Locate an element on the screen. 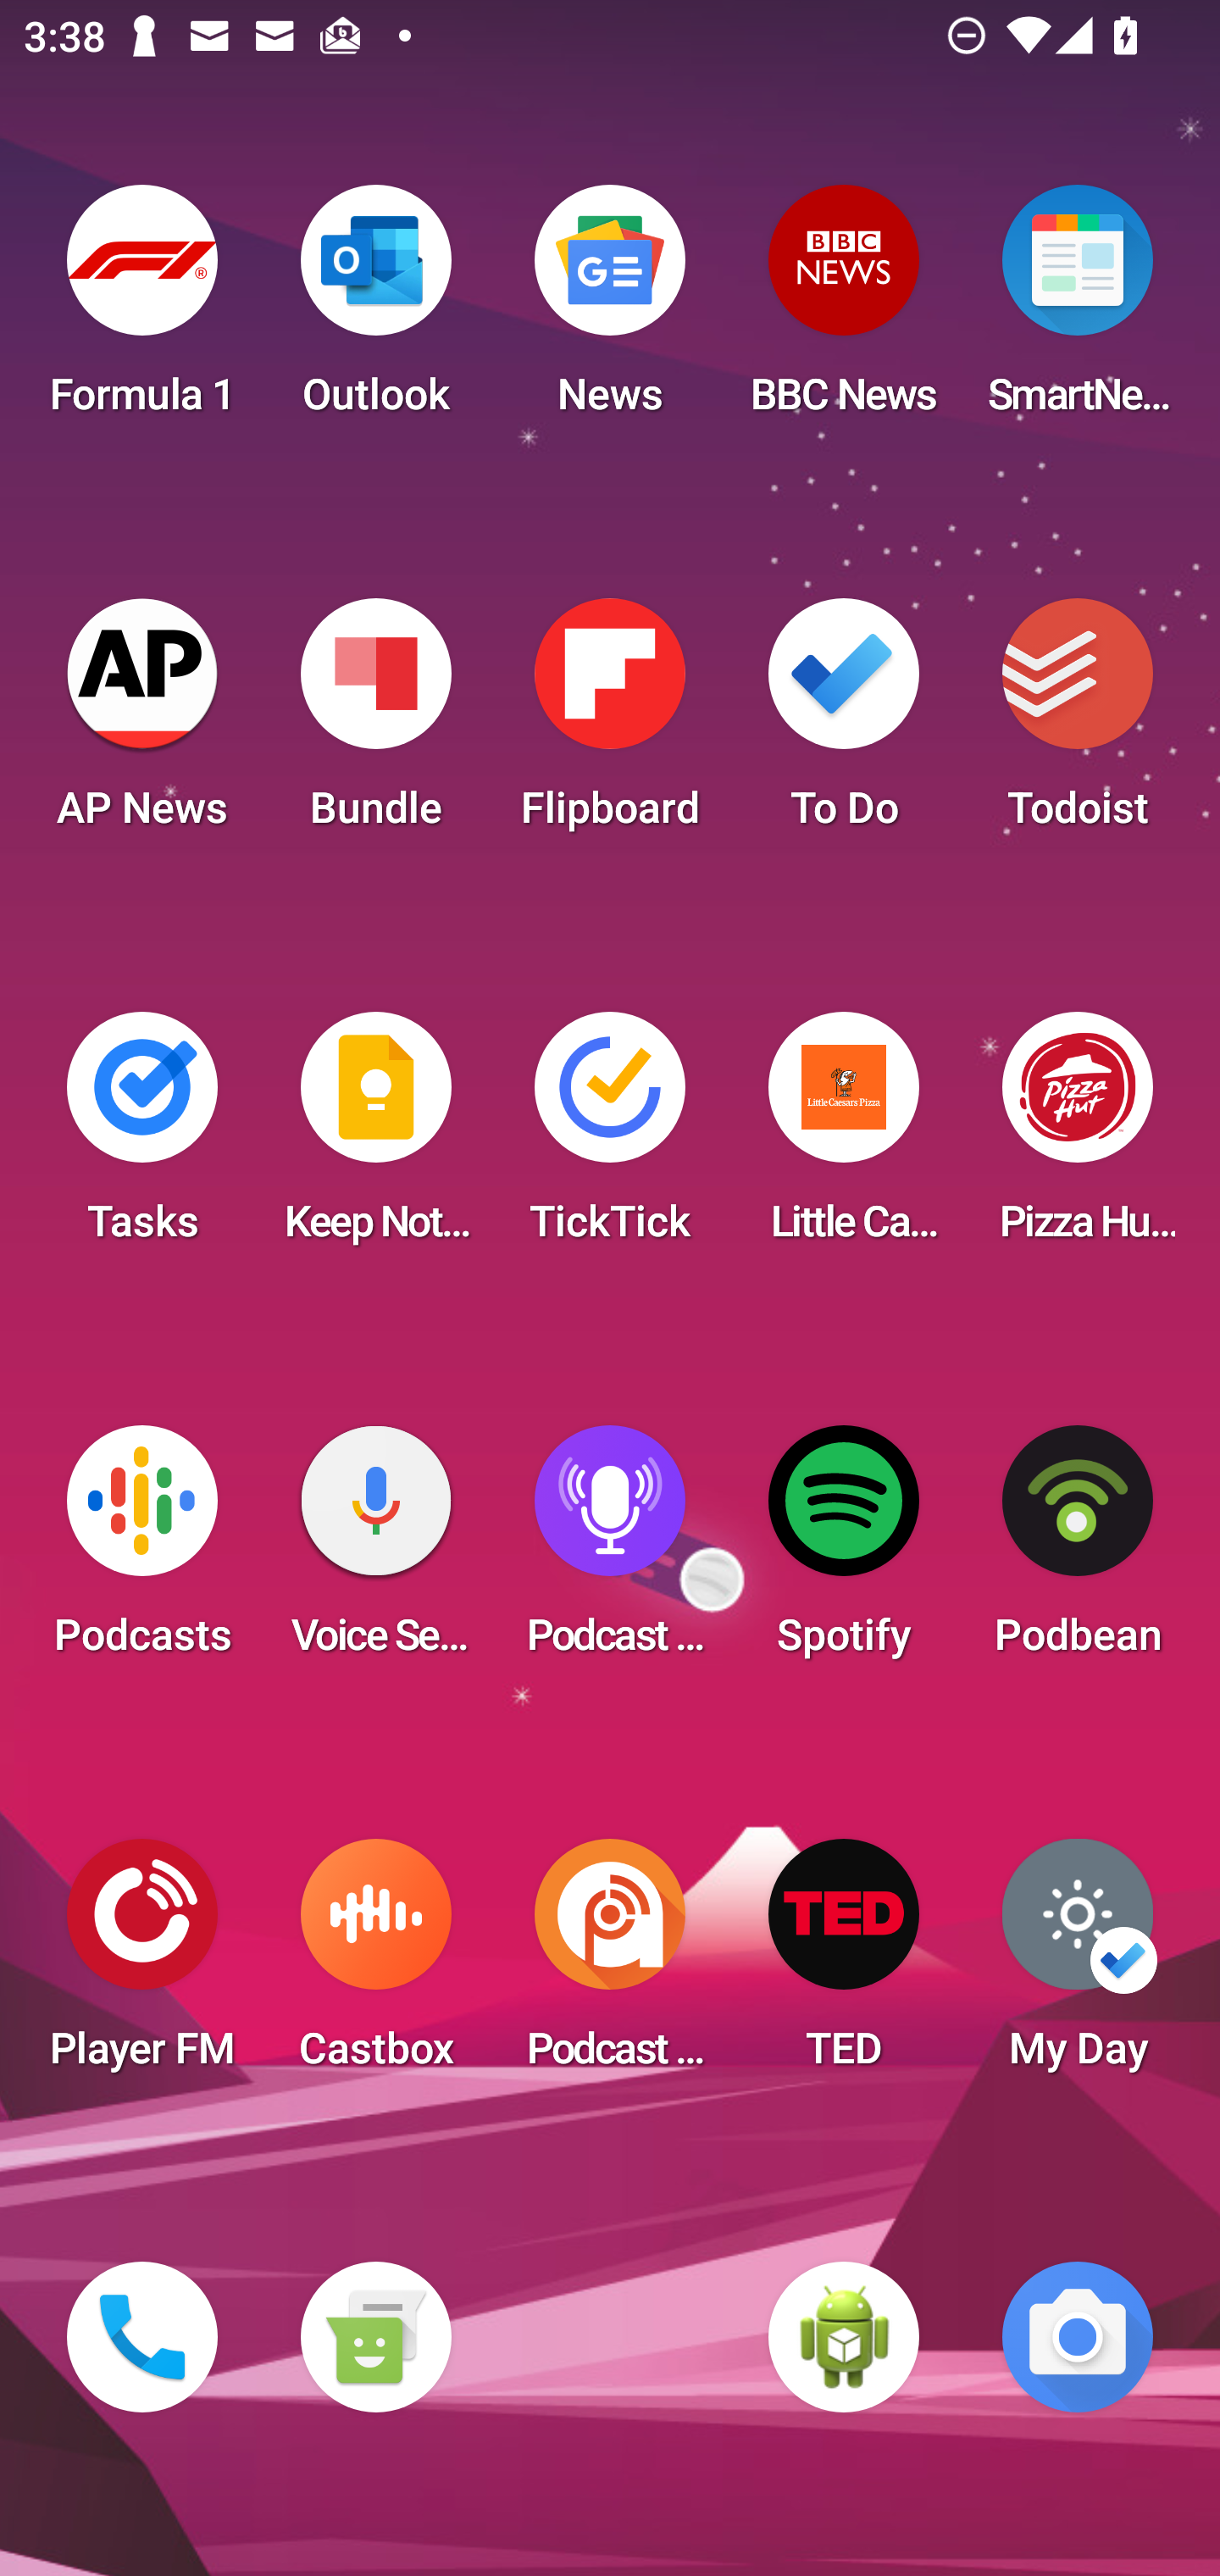 The height and width of the screenshot is (2576, 1220). Tasks is located at coordinates (142, 1137).